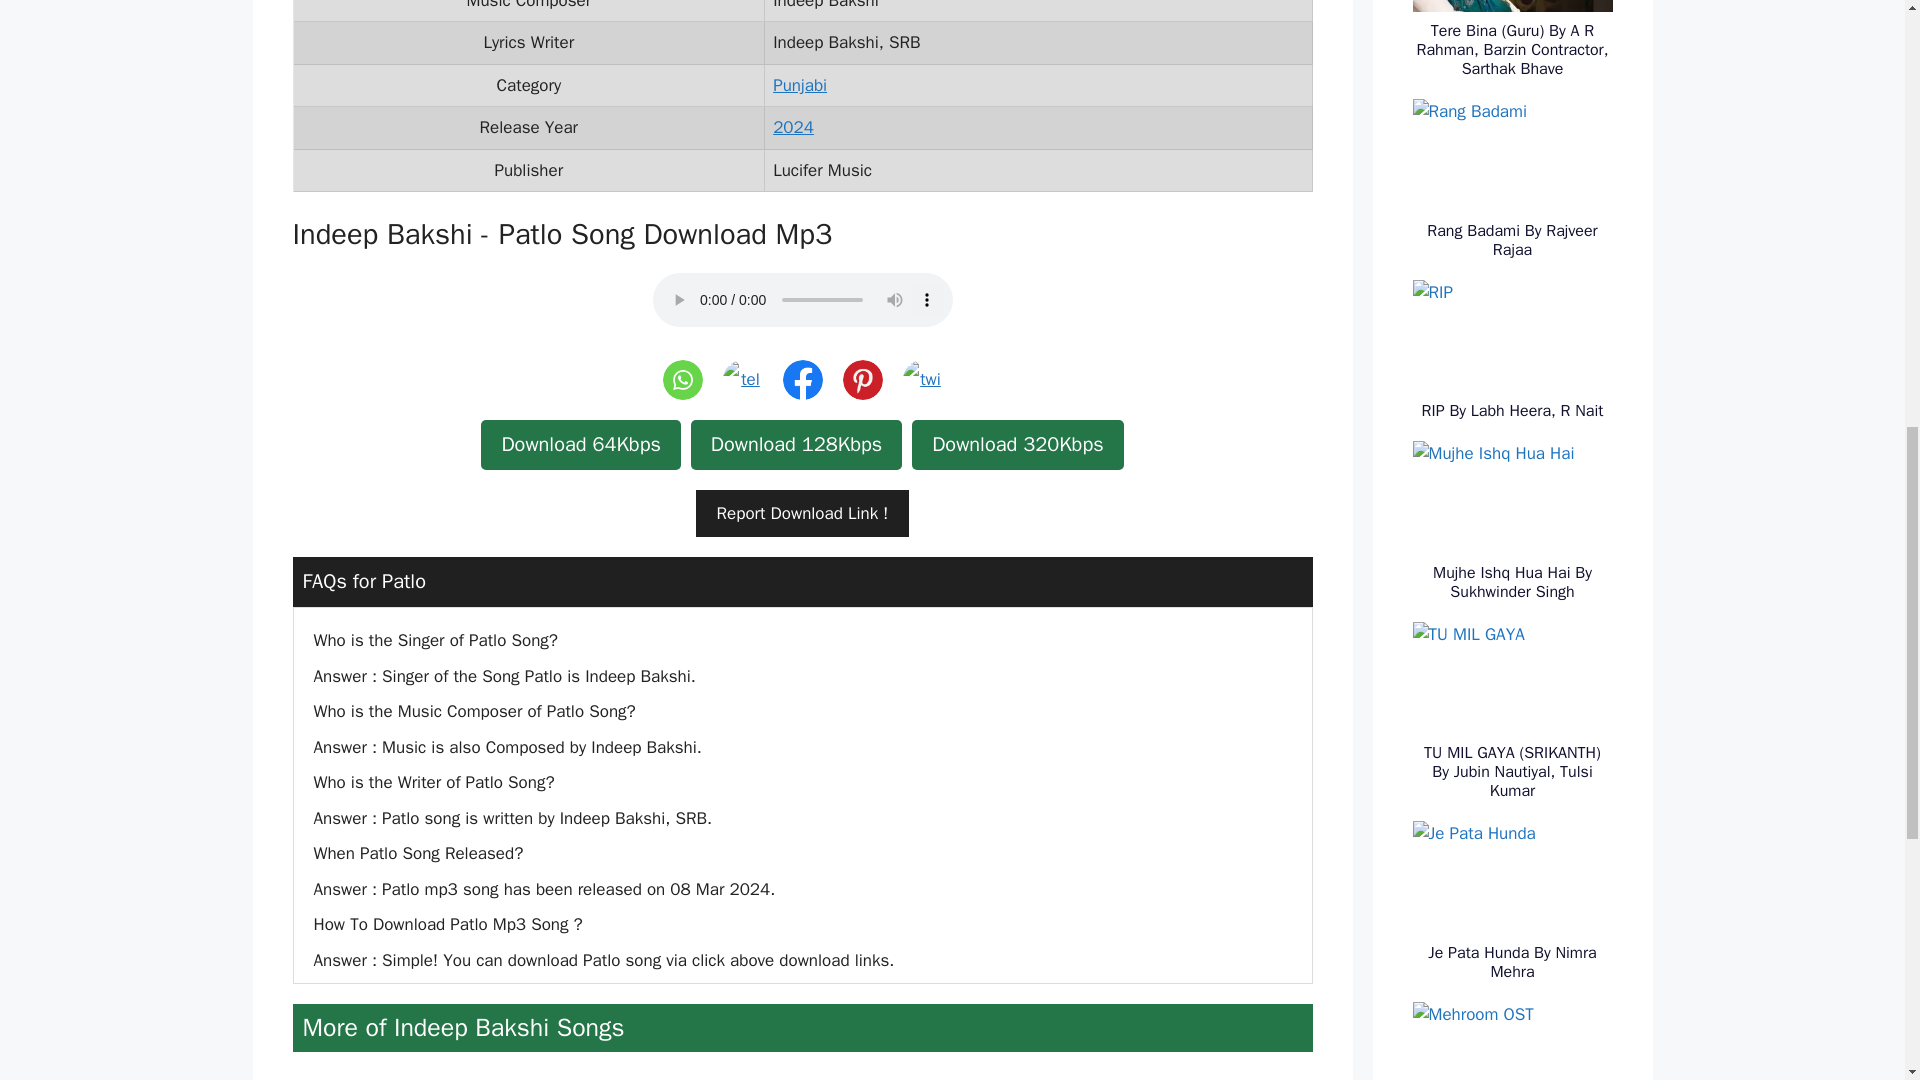 The height and width of the screenshot is (1080, 1920). Describe the element at coordinates (802, 514) in the screenshot. I see `Report Download Link !` at that location.